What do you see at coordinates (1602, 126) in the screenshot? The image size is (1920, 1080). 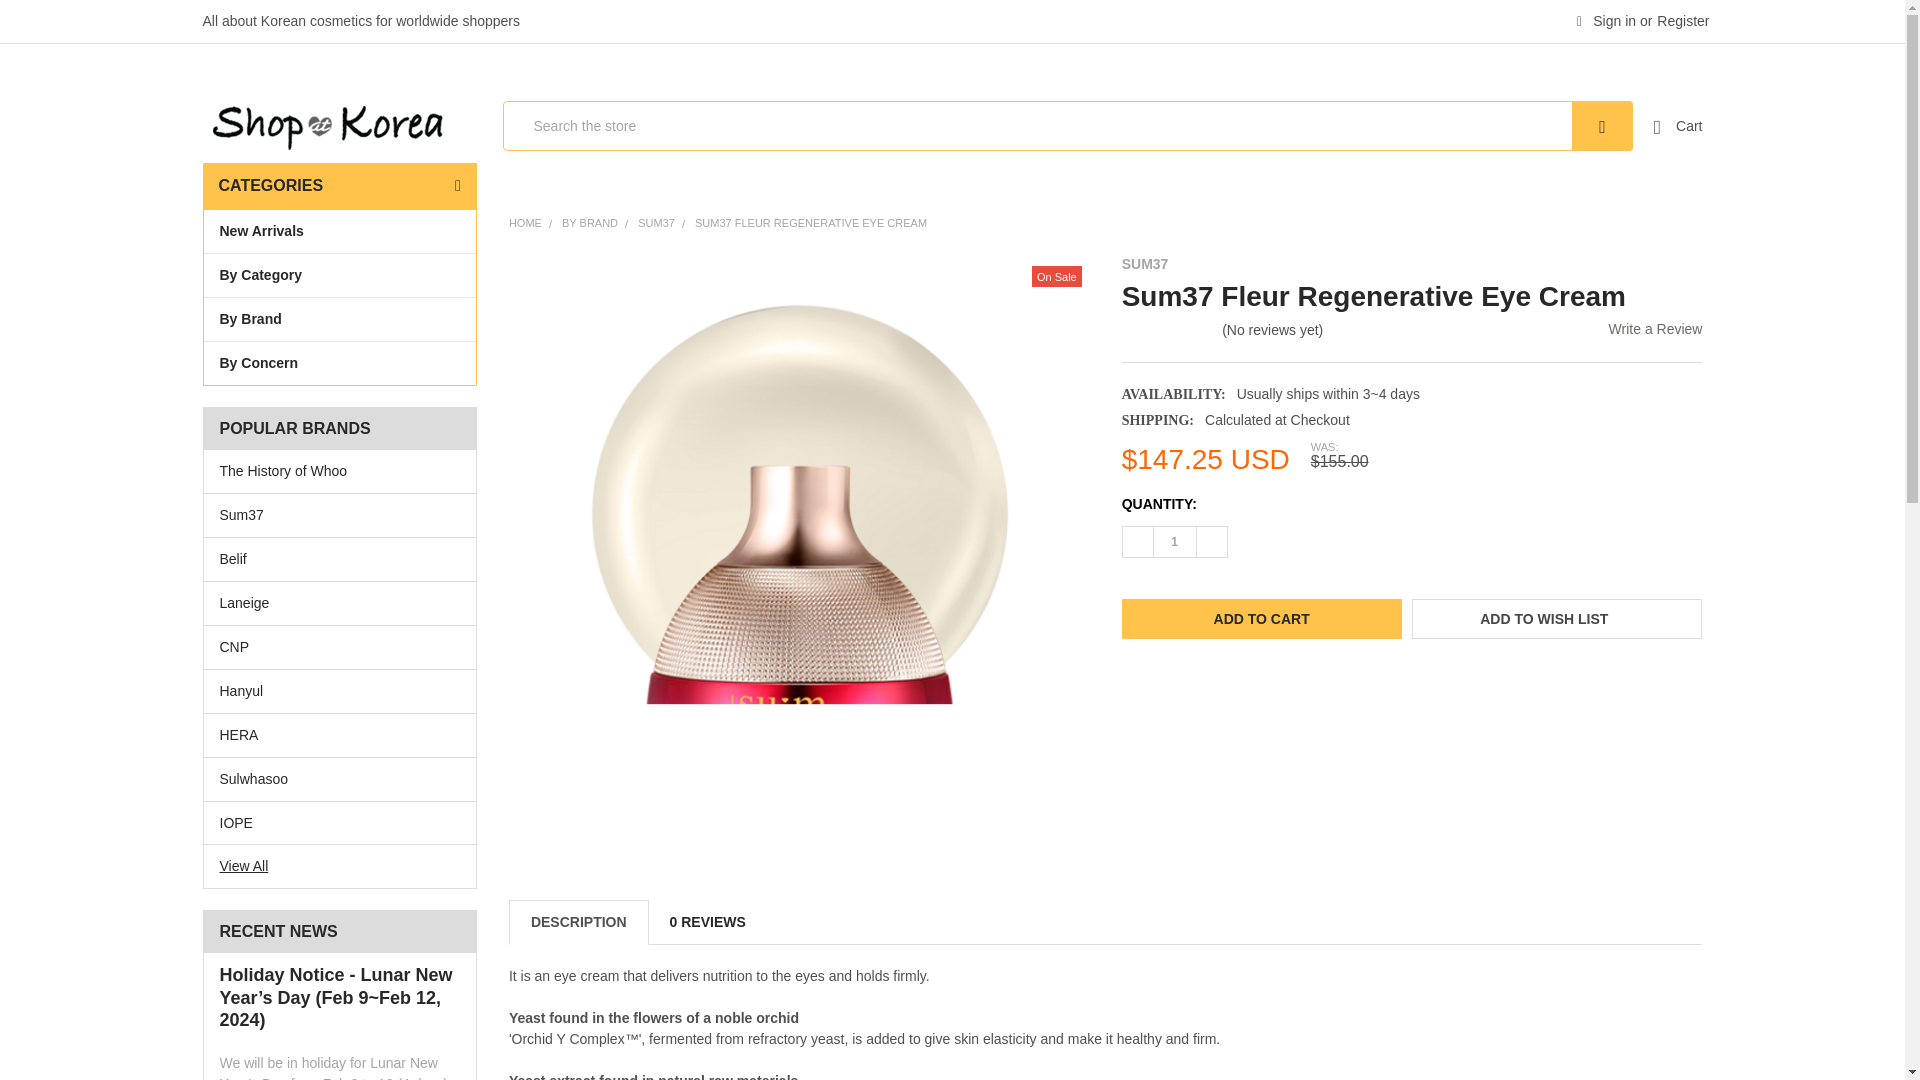 I see `Search` at bounding box center [1602, 126].